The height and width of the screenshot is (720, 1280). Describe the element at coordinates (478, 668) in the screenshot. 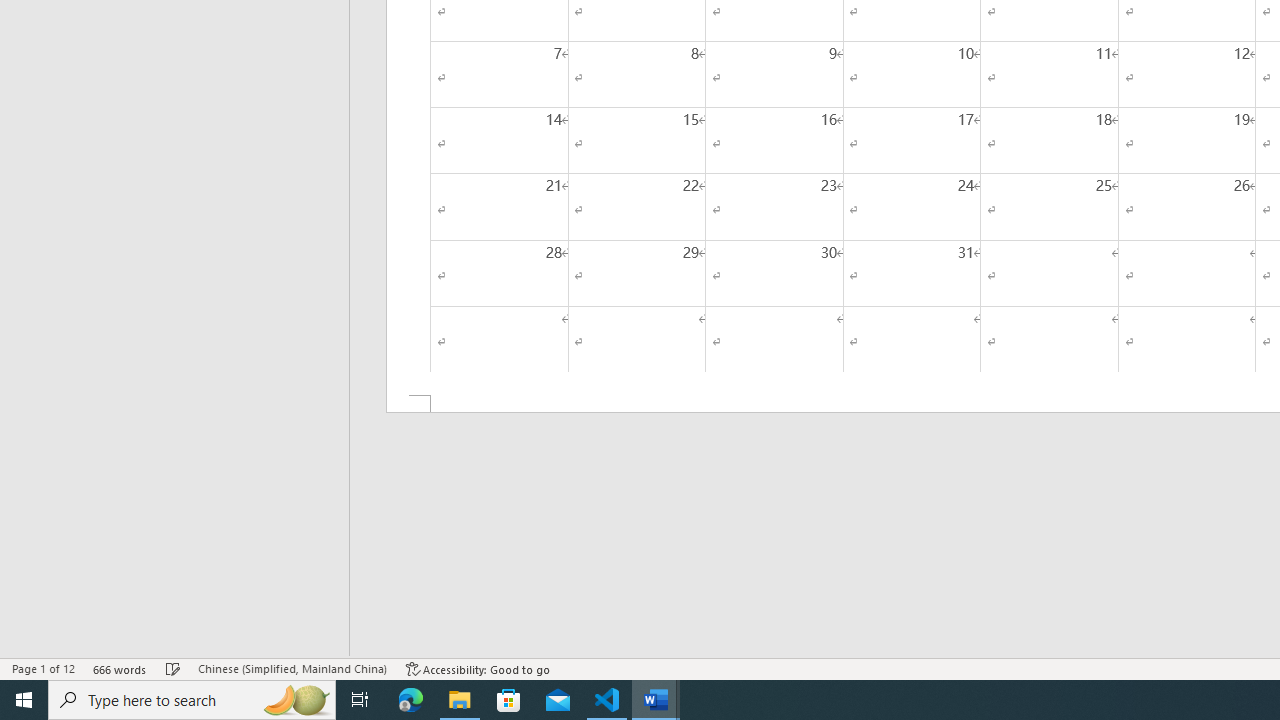

I see `Accessibility Checker Accessibility: Good to go` at that location.